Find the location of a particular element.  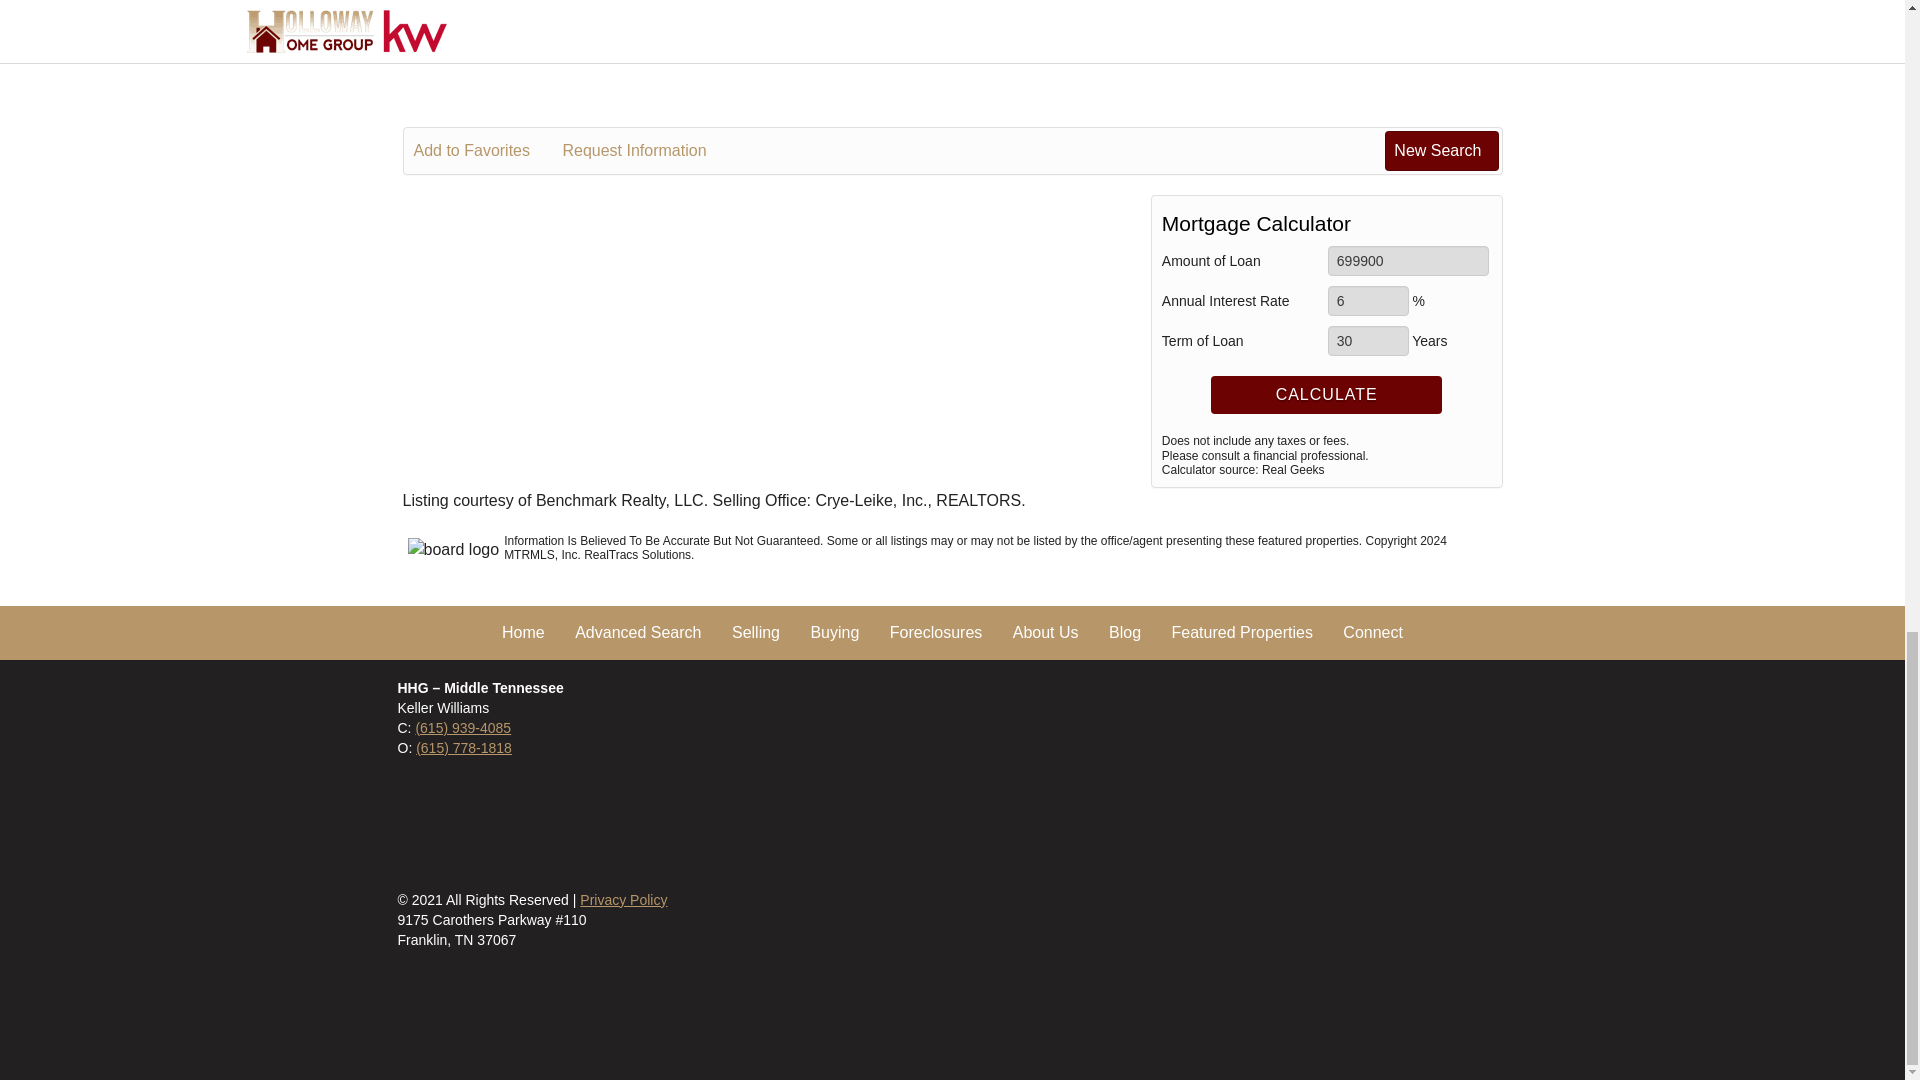

30 is located at coordinates (1368, 341).